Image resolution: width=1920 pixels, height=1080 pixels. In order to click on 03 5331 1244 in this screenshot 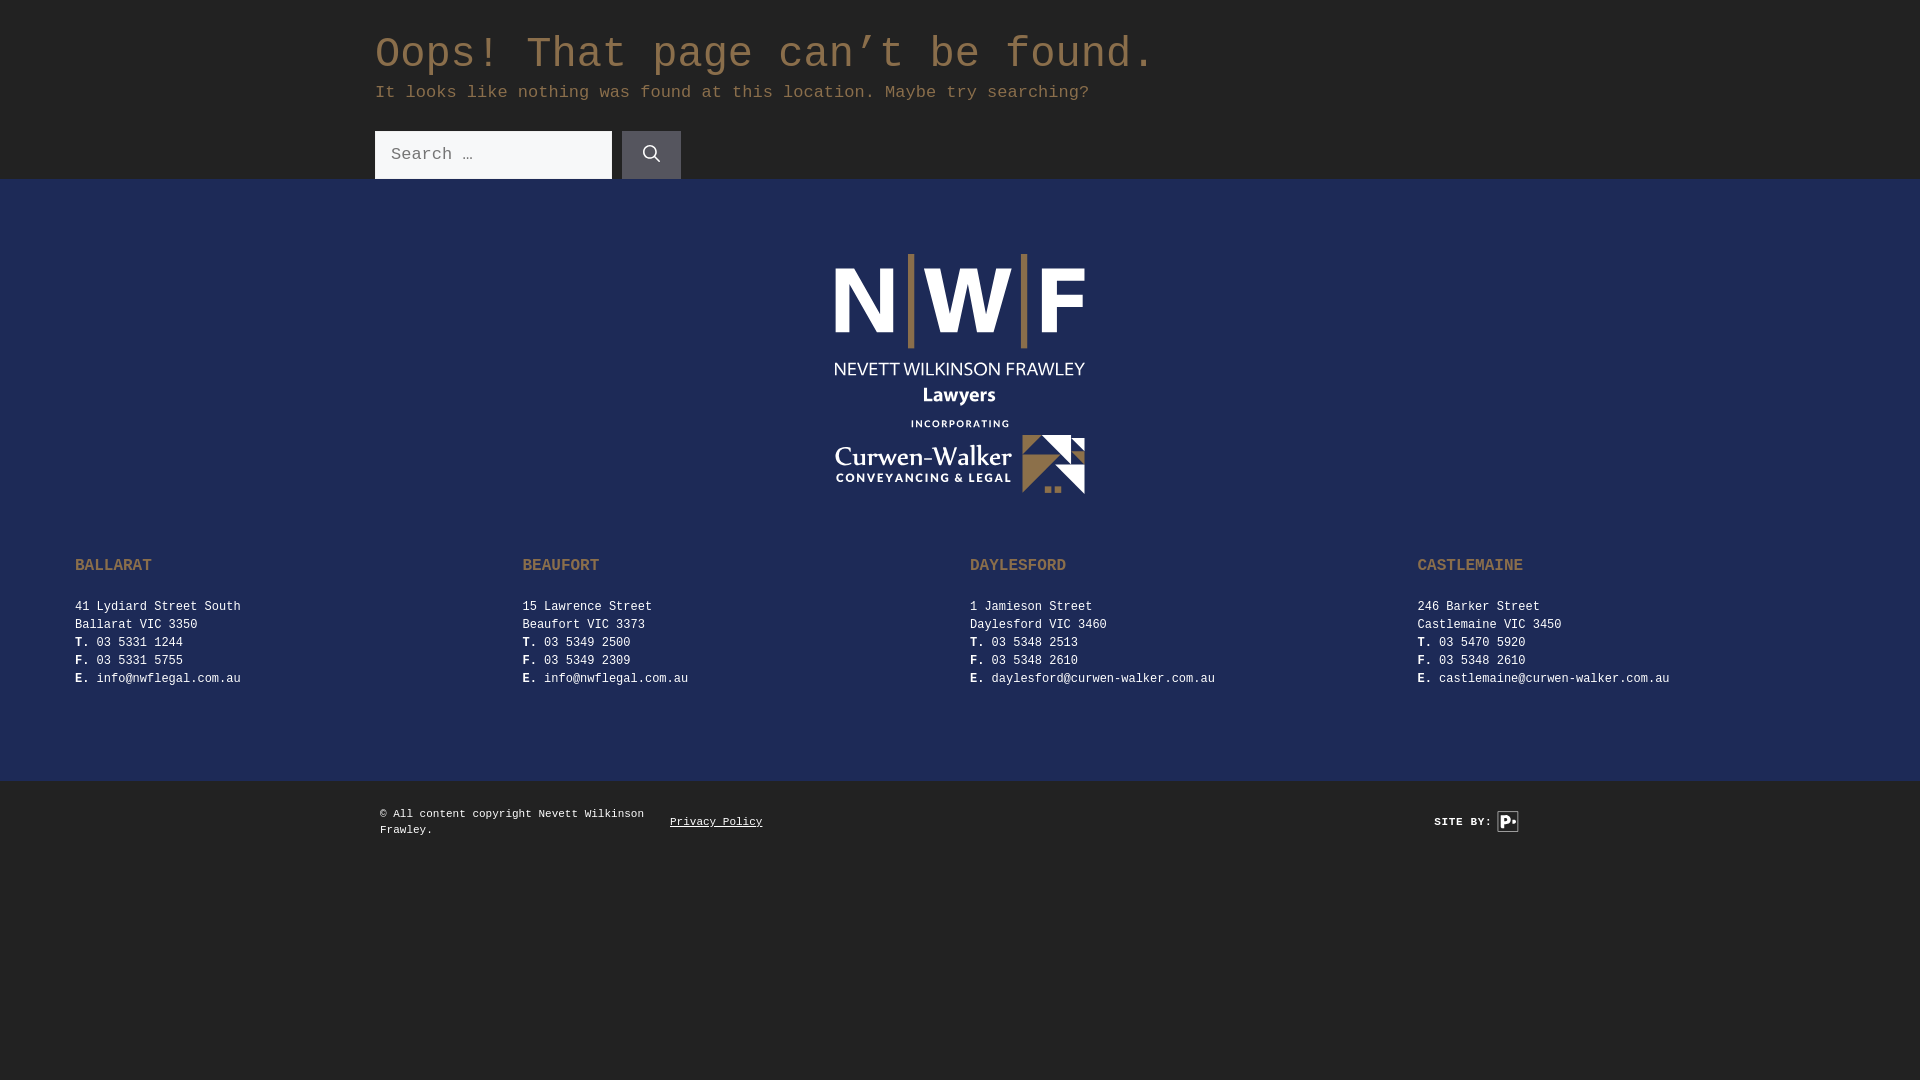, I will do `click(140, 643)`.